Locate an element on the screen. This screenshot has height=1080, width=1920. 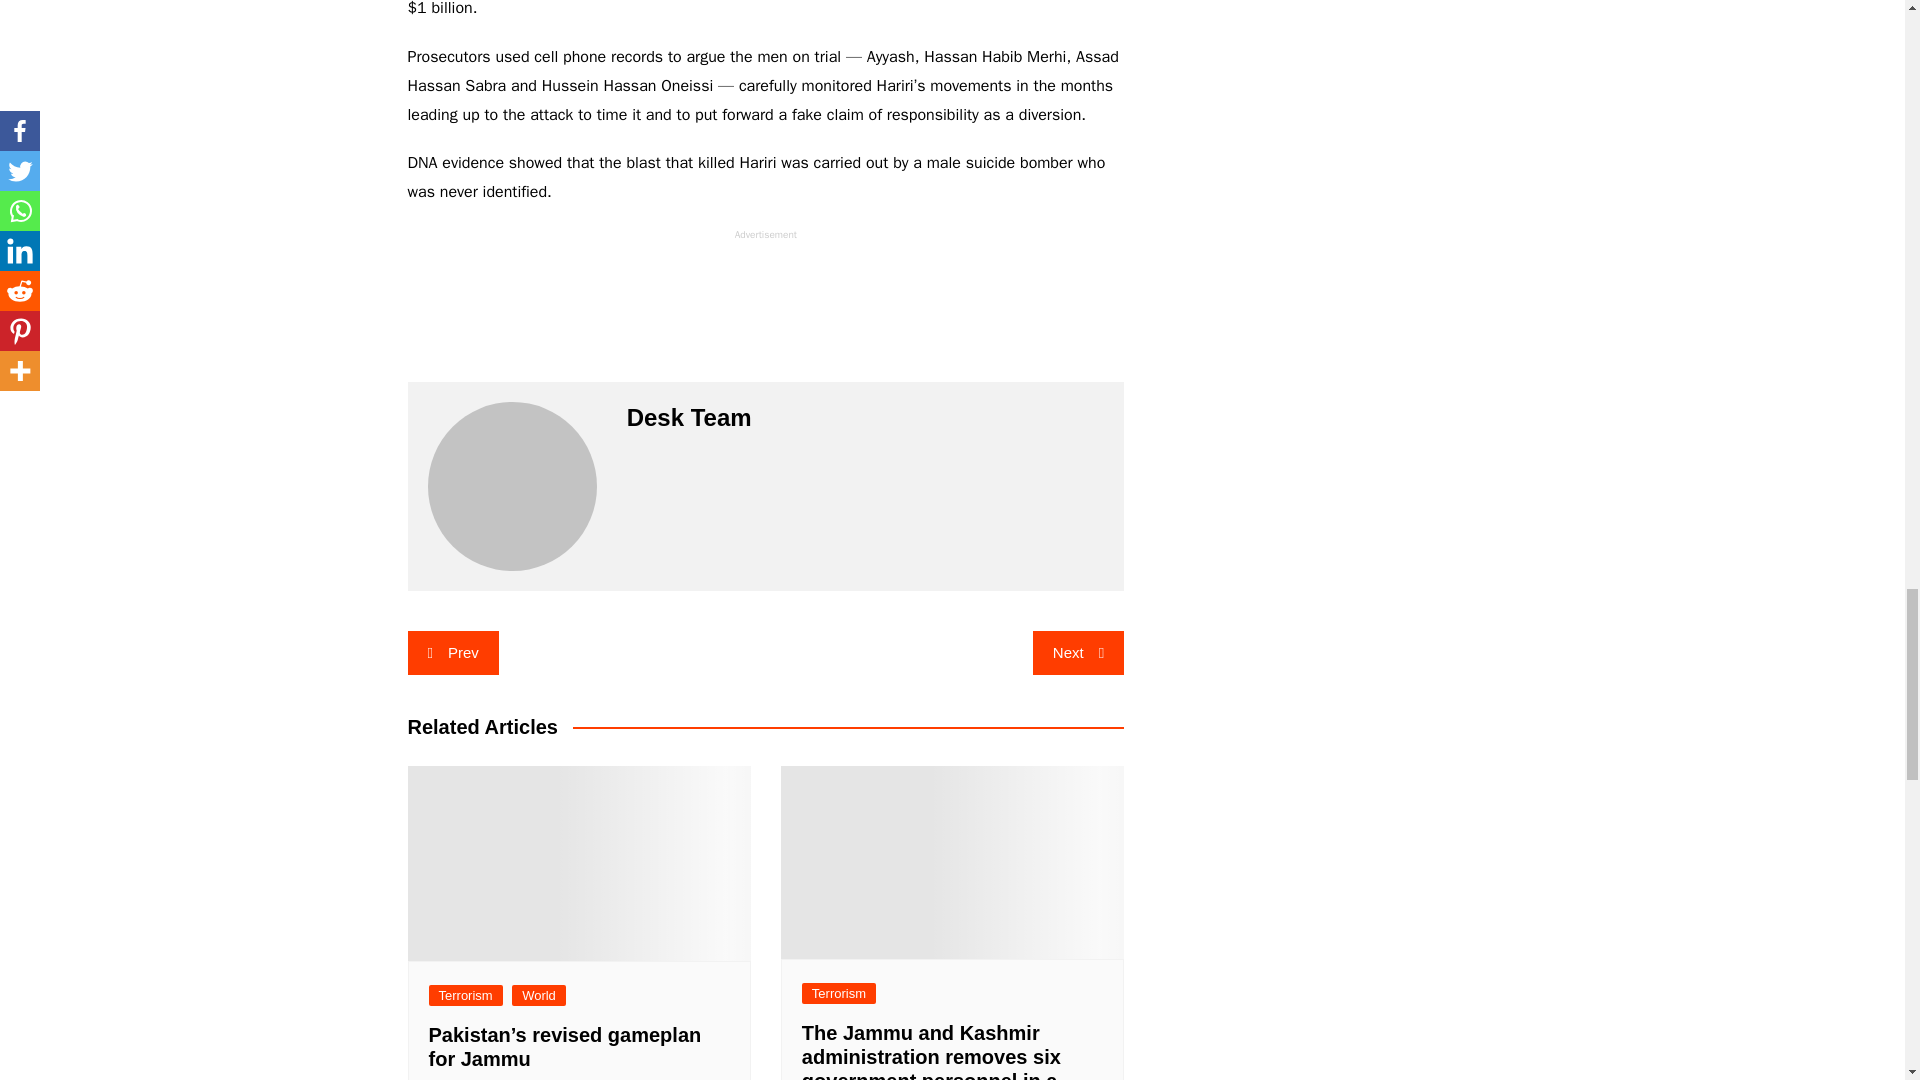
Prev is located at coordinates (453, 652).